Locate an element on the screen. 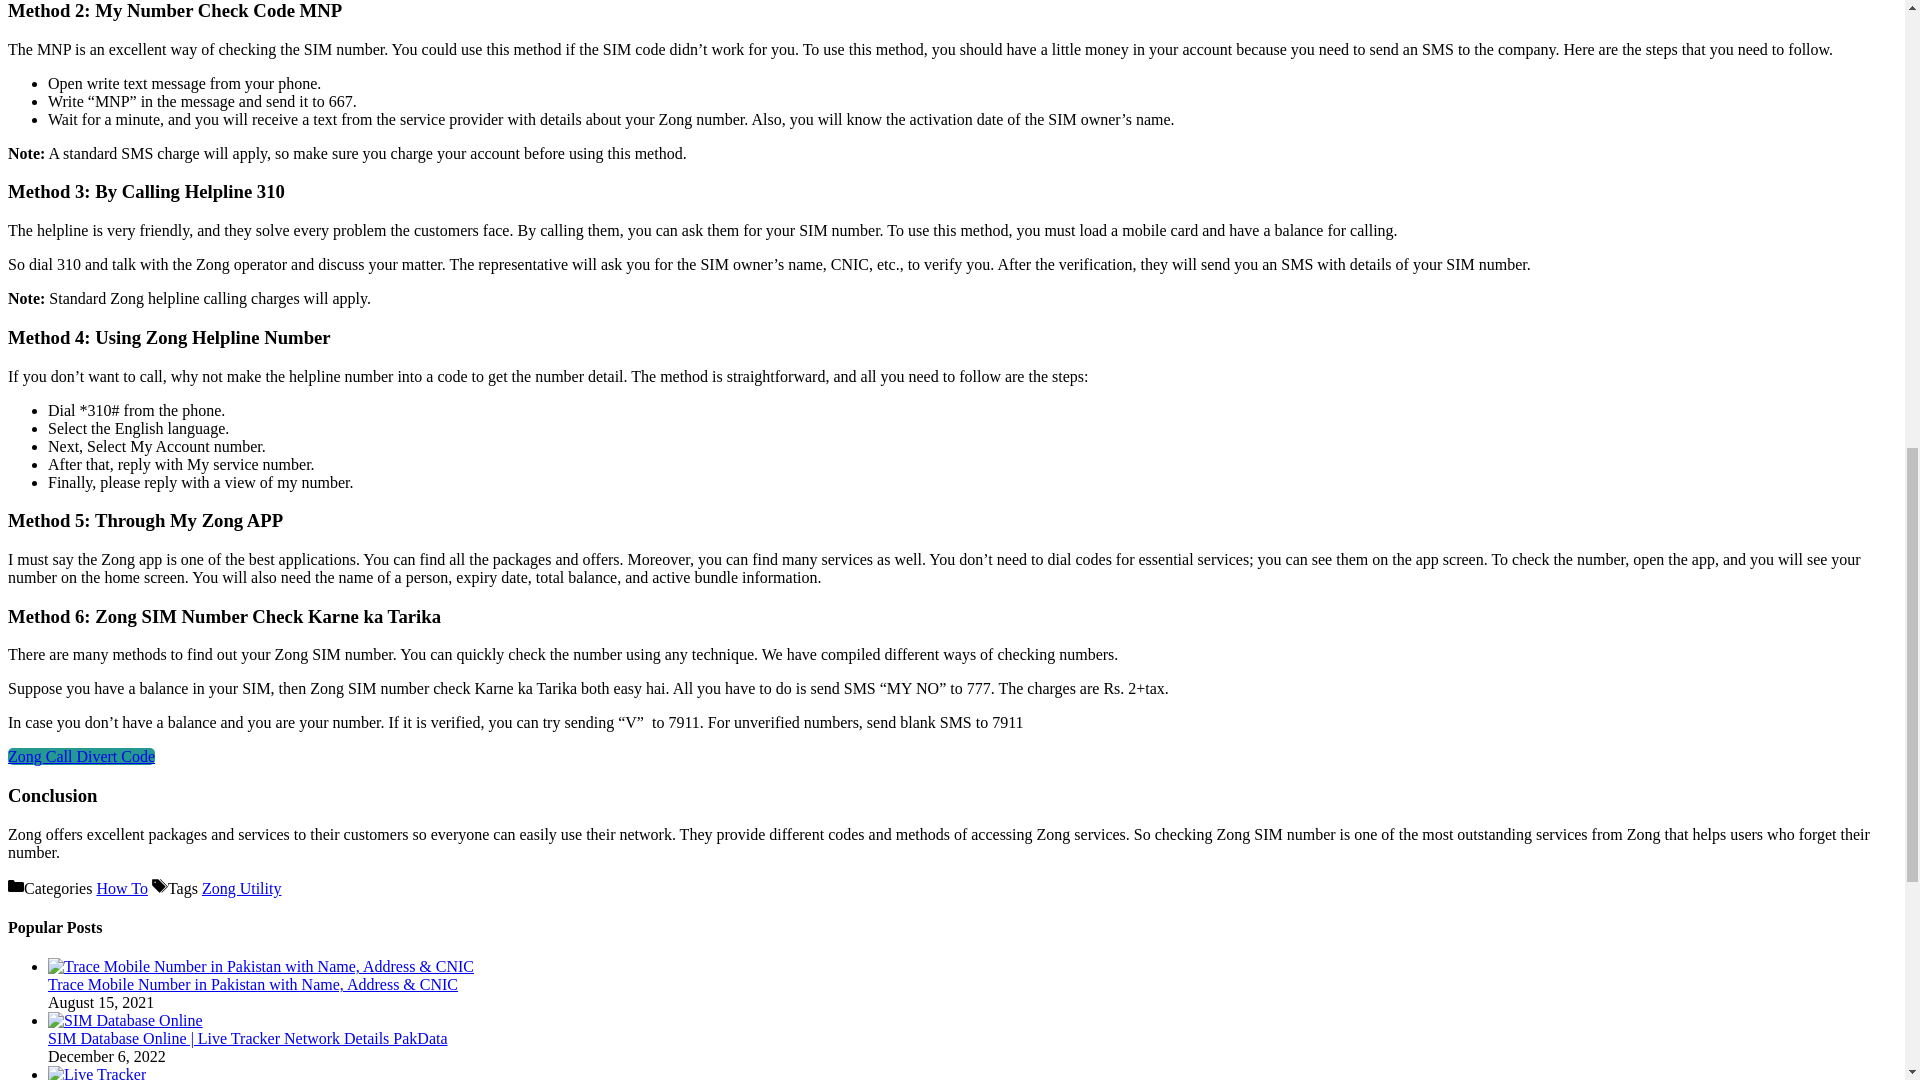 The image size is (1920, 1080). Zong Utility is located at coordinates (242, 888).